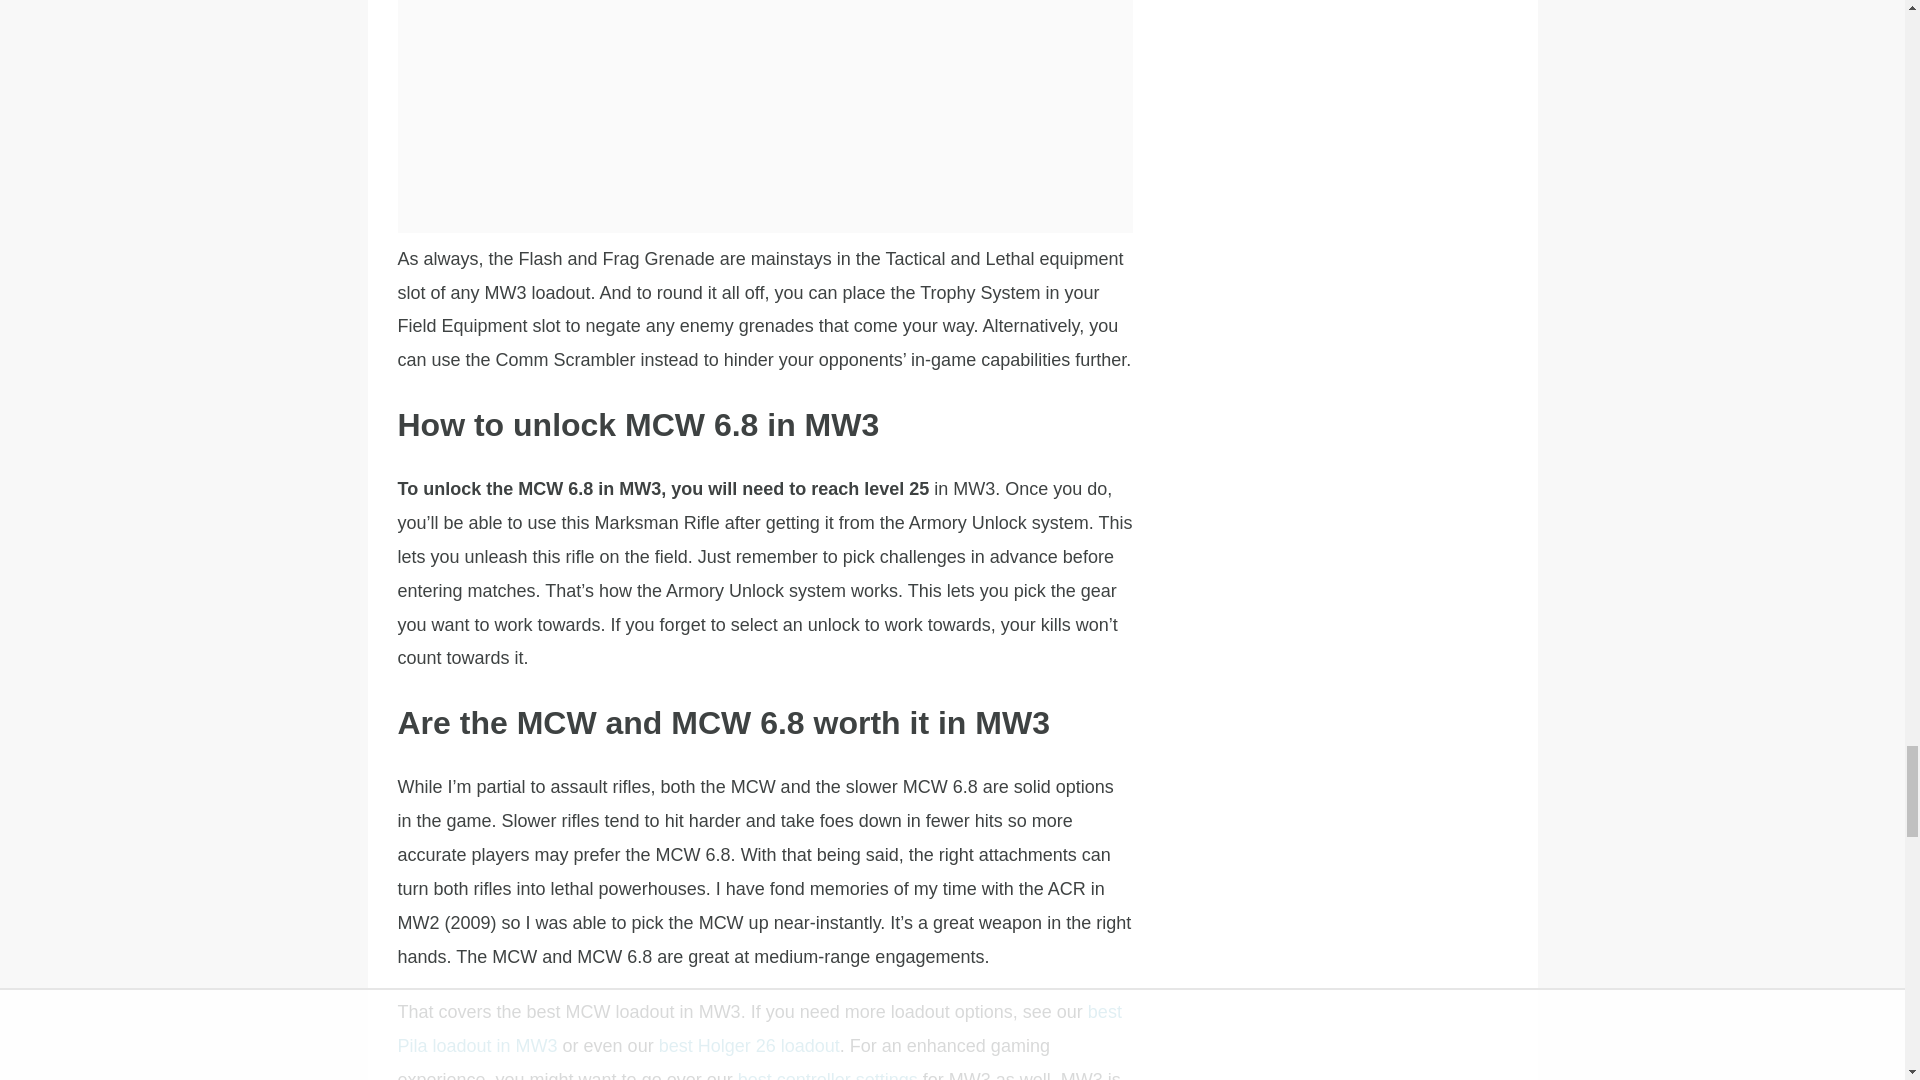 The height and width of the screenshot is (1080, 1920). Describe the element at coordinates (759, 1029) in the screenshot. I see `best Pila loadout in MW3` at that location.